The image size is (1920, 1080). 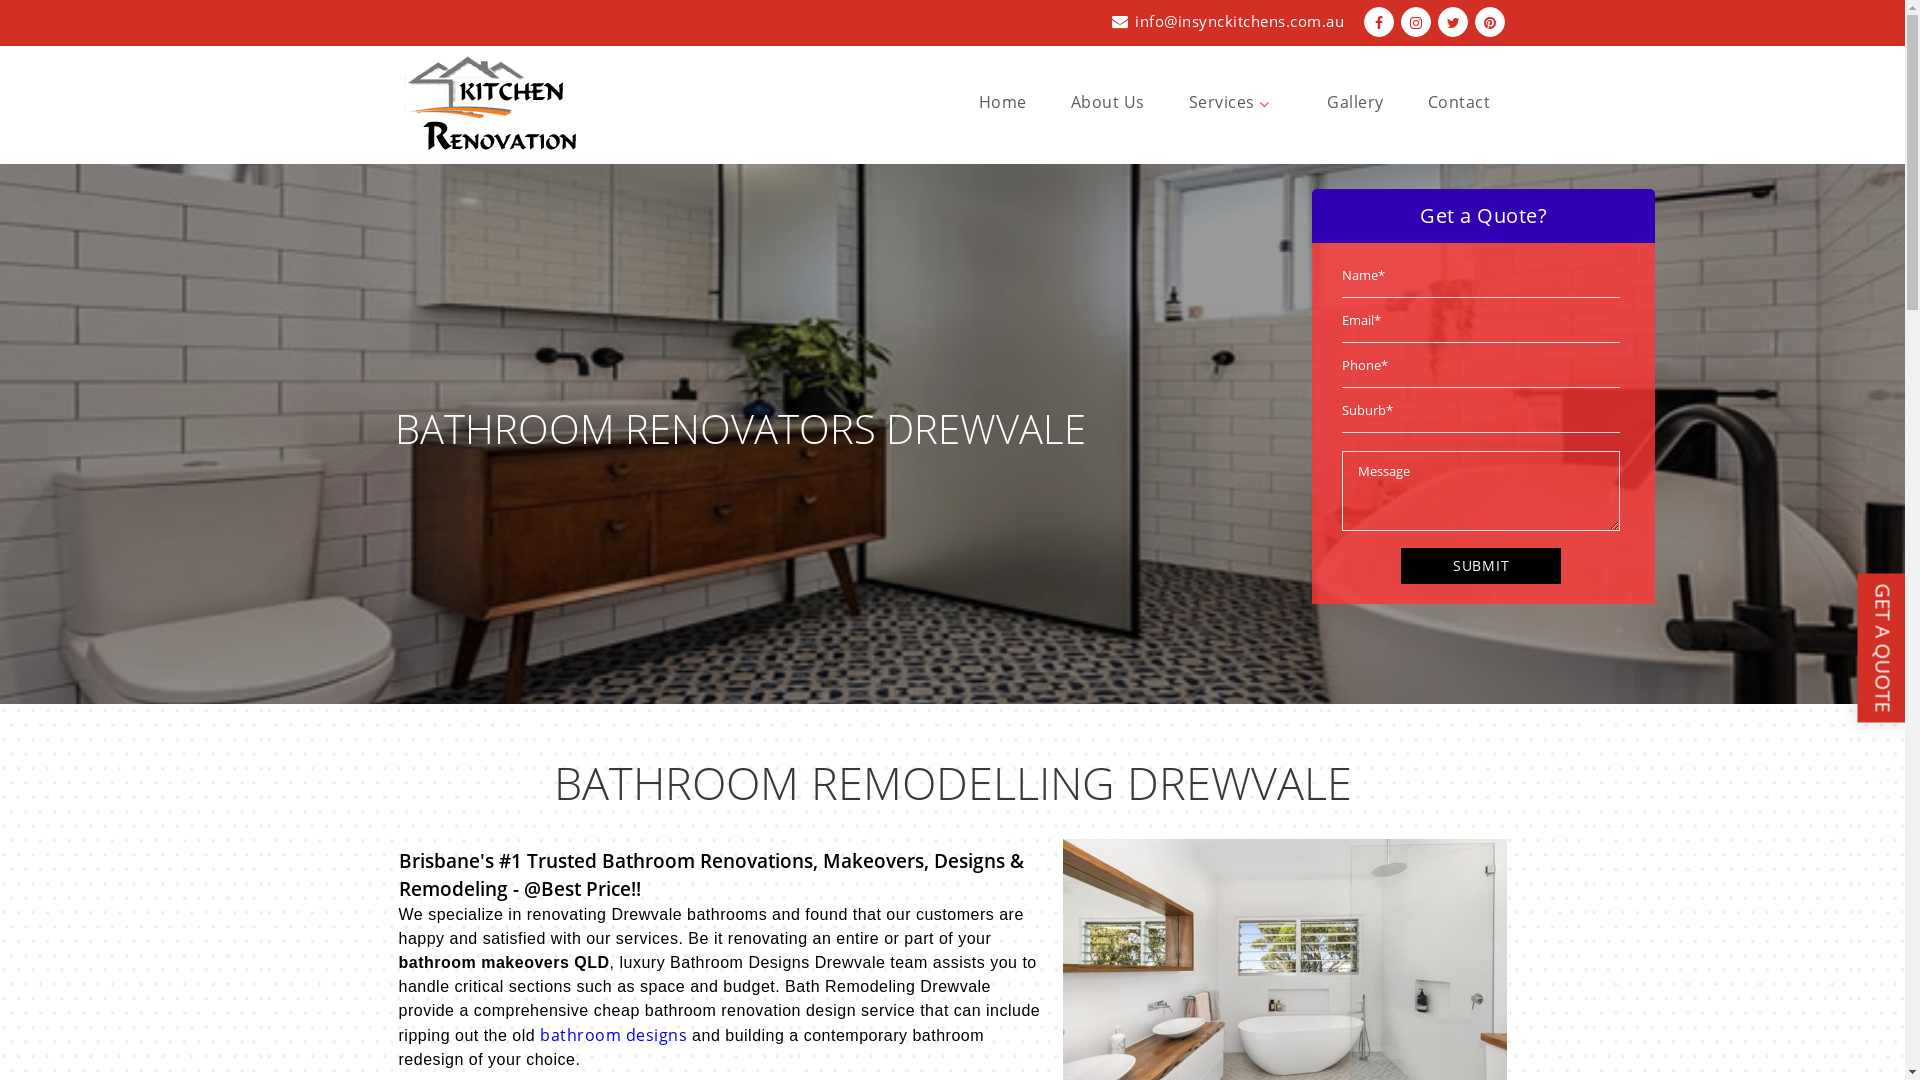 I want to click on Services, so click(x=1236, y=102).